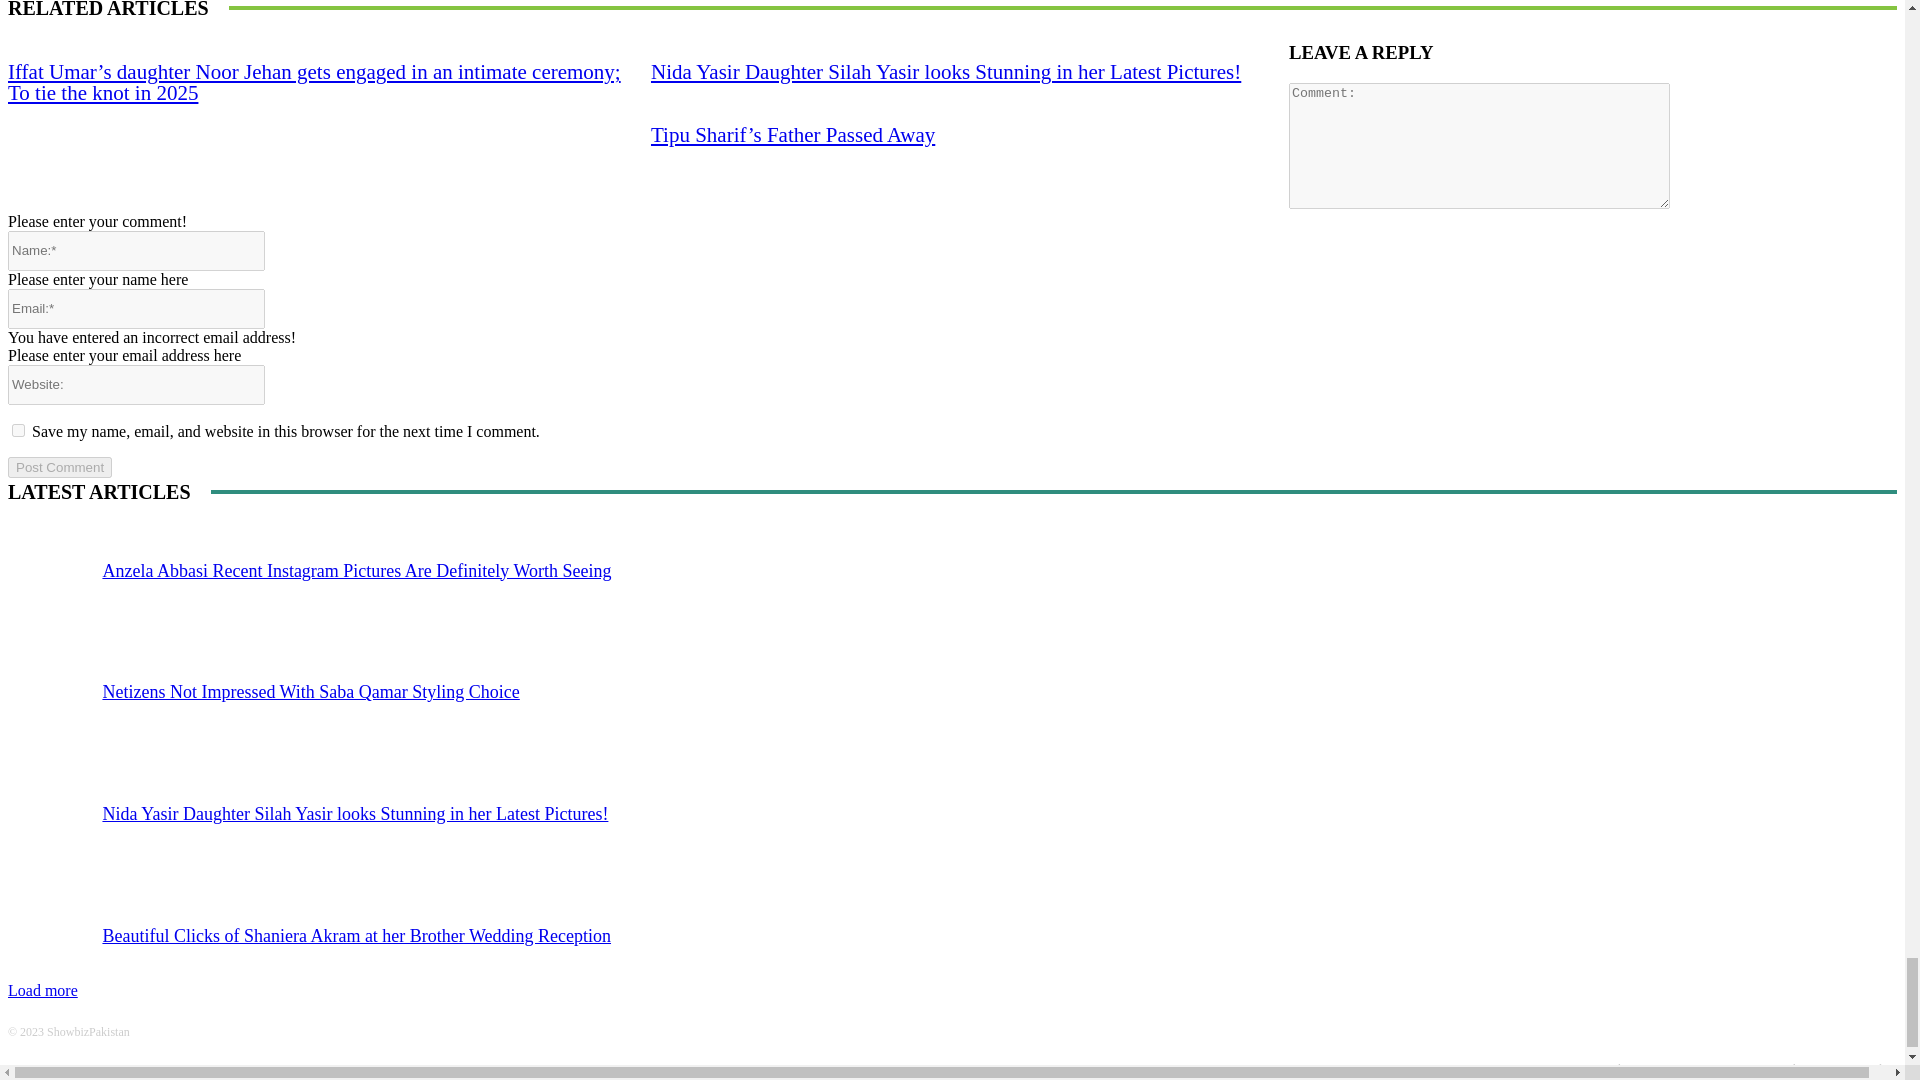 The height and width of the screenshot is (1080, 1920). What do you see at coordinates (59, 467) in the screenshot?
I see `Post Comment` at bounding box center [59, 467].